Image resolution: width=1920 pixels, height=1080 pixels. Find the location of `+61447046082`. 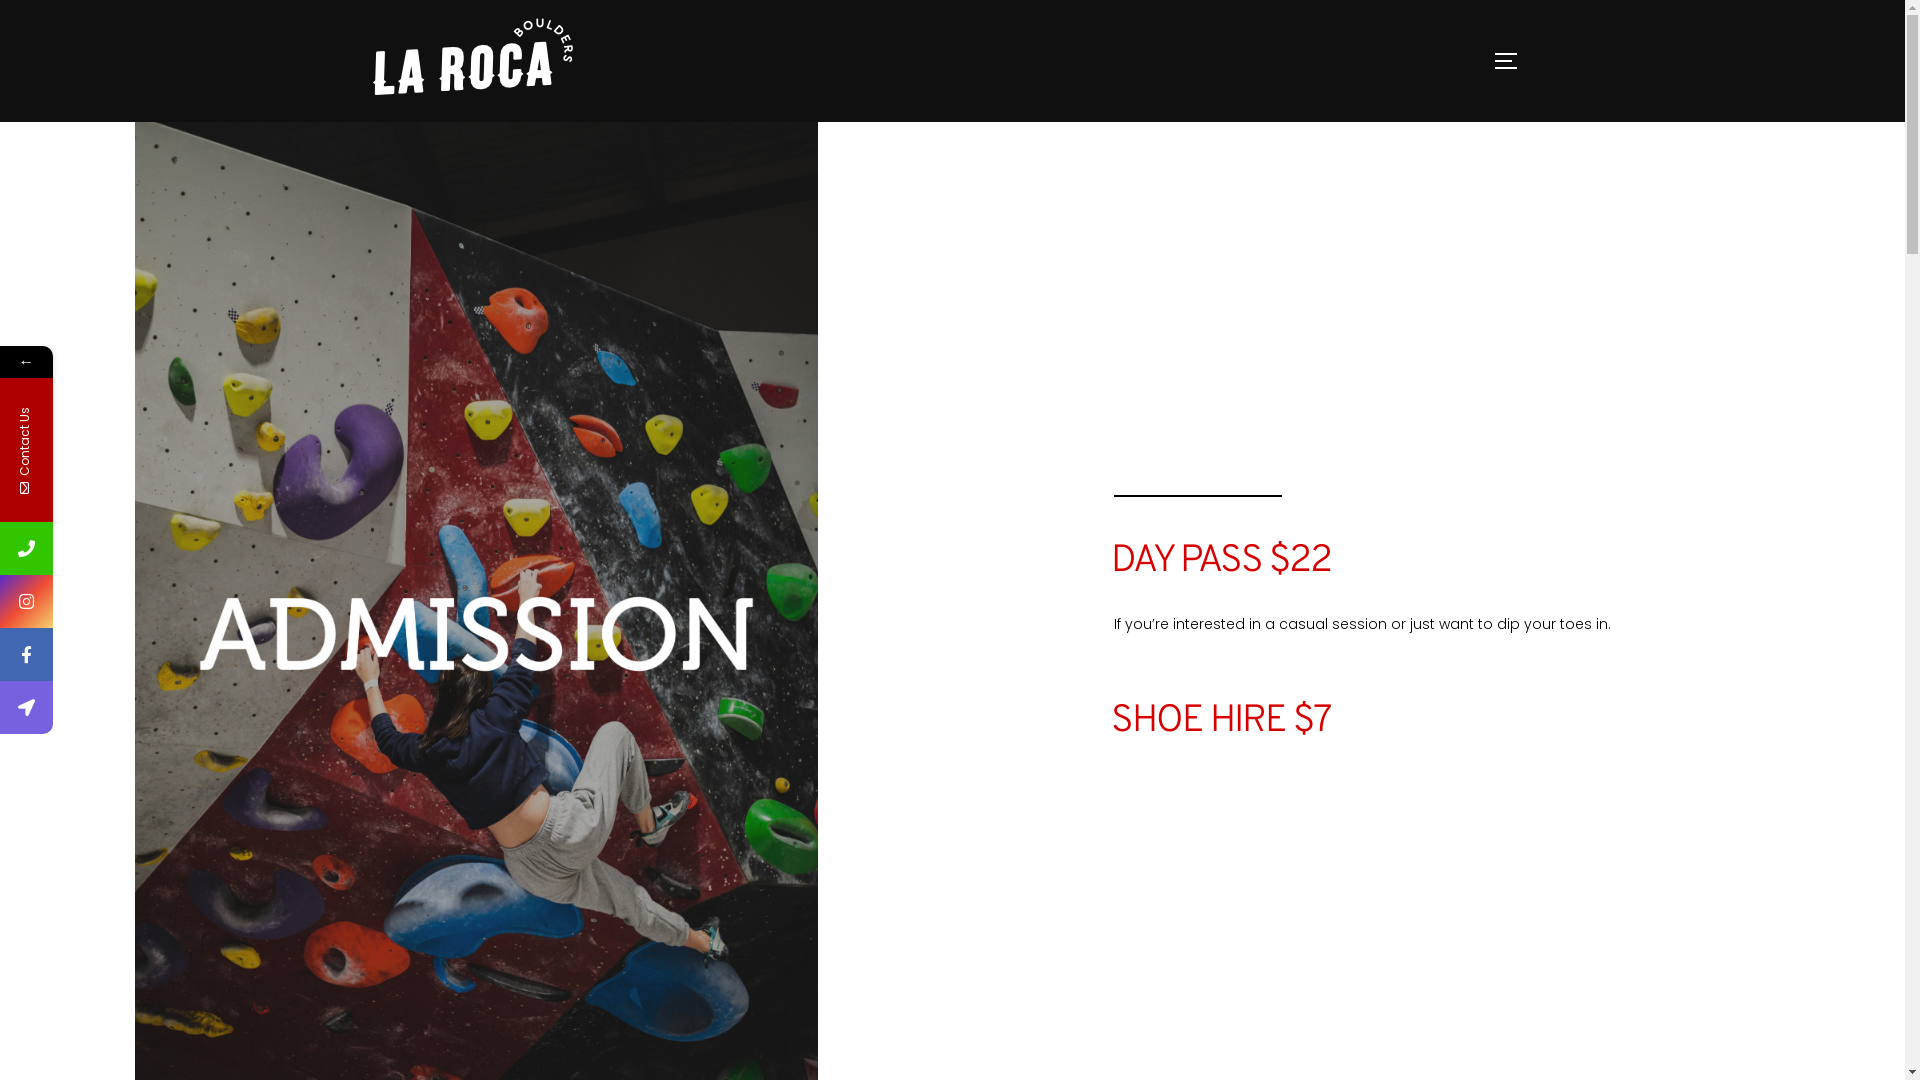

+61447046082 is located at coordinates (26, 548).